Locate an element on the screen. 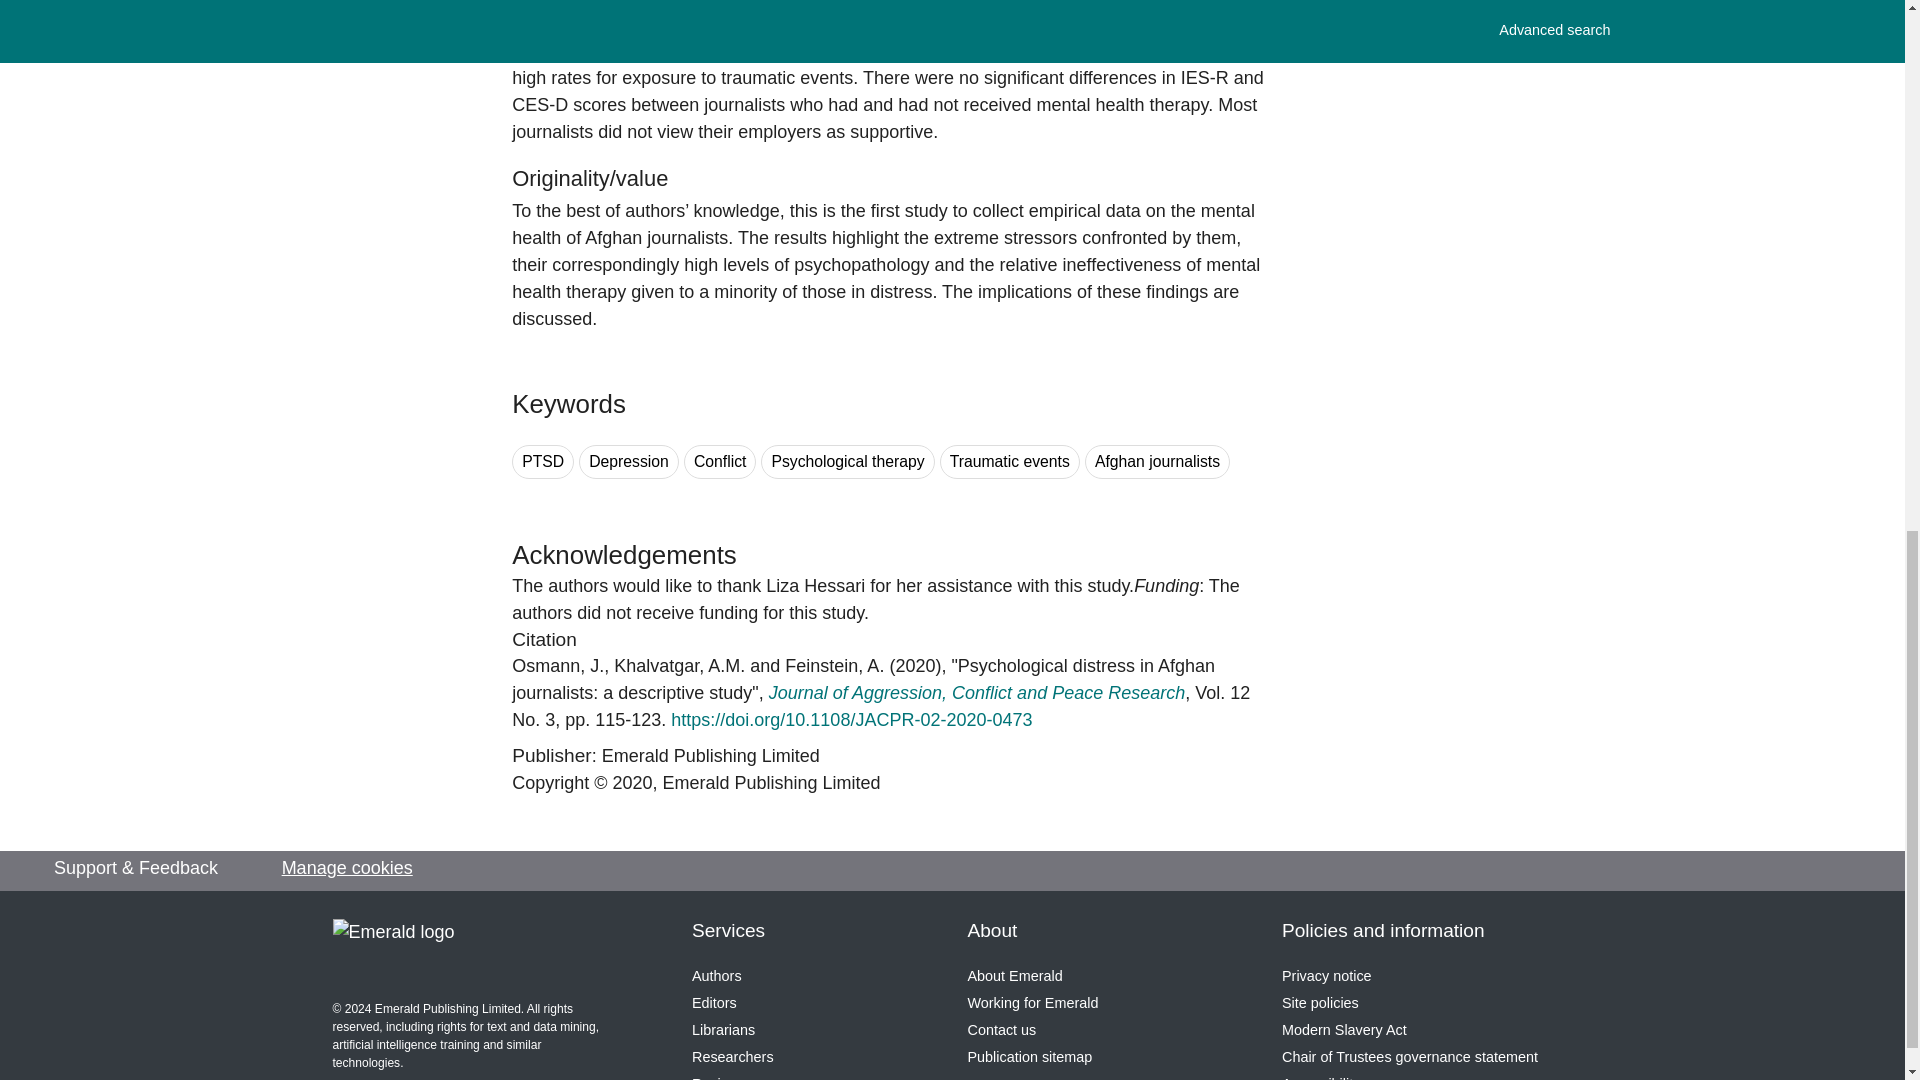 The width and height of the screenshot is (1920, 1080). Feinstein, A. is located at coordinates (834, 666).